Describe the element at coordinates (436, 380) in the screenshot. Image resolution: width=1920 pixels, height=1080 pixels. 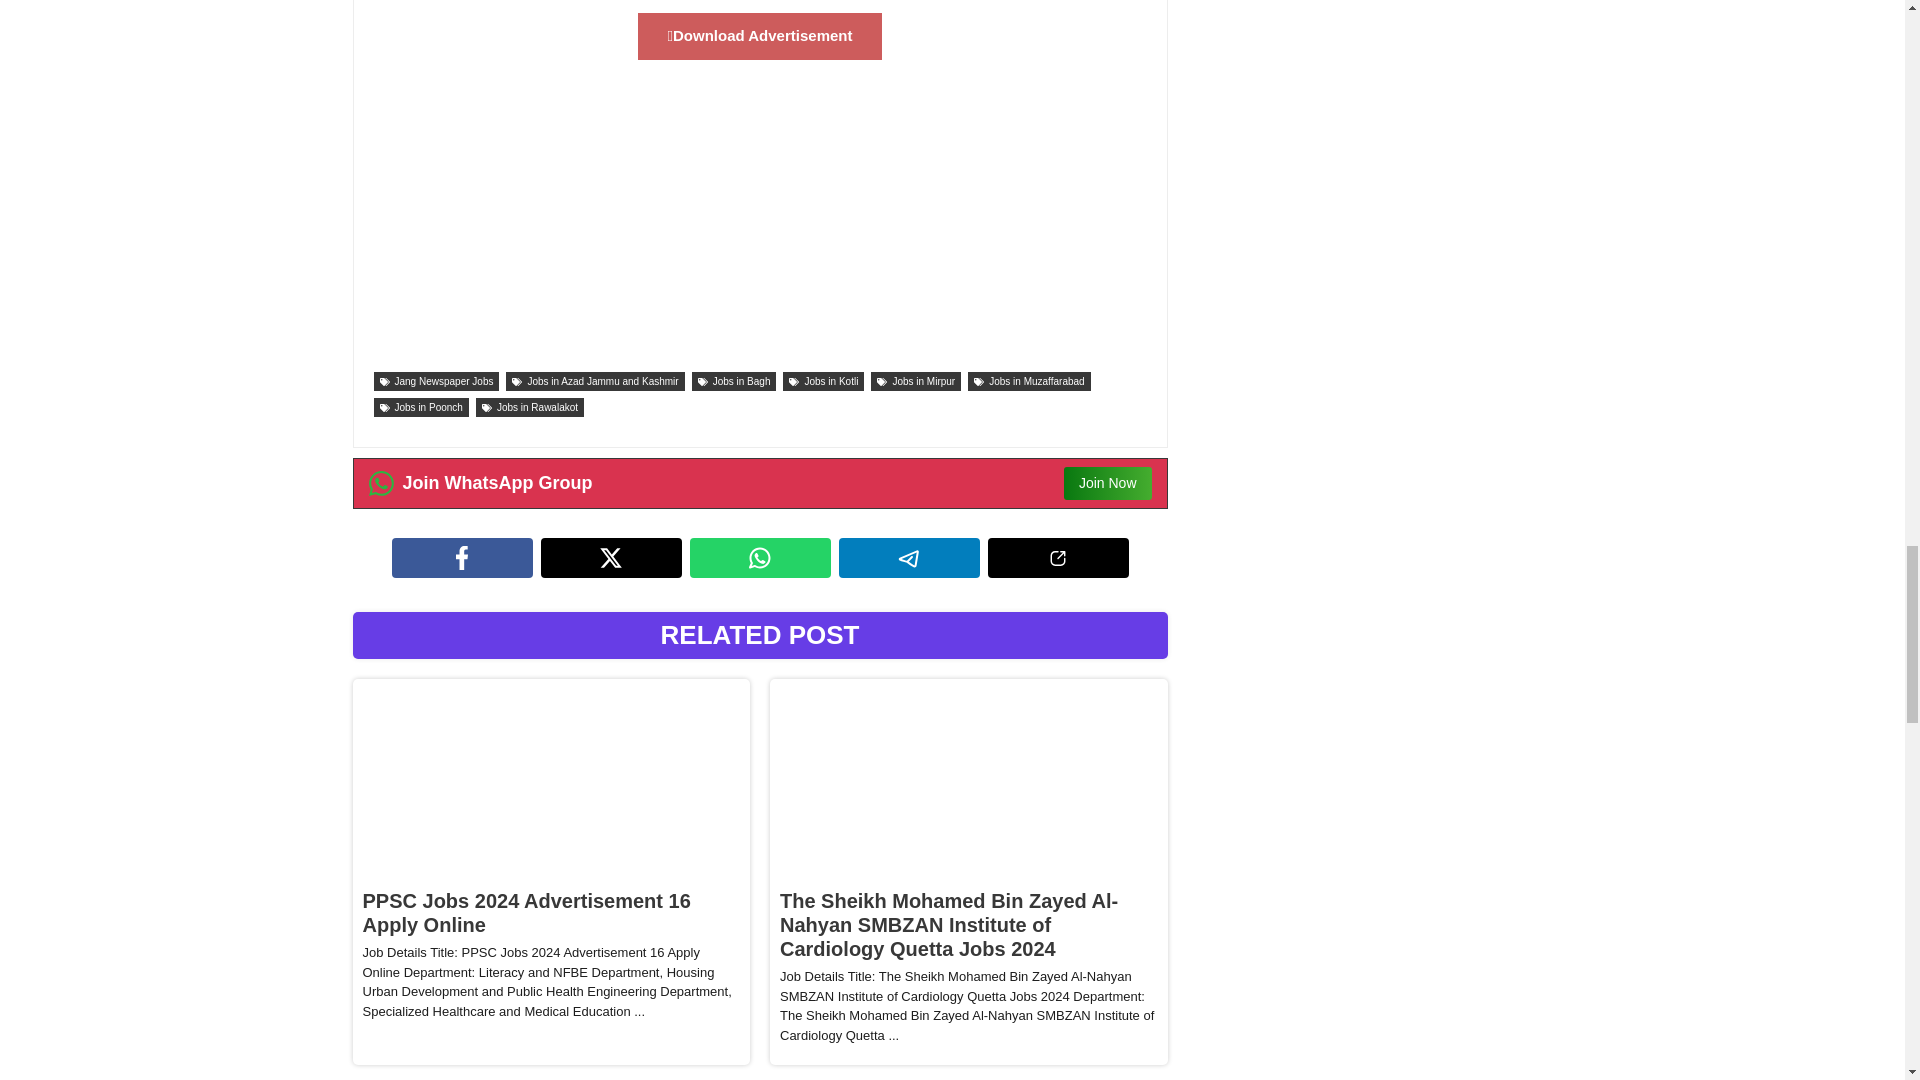
I see `Jang Newspaper Jobs` at that location.